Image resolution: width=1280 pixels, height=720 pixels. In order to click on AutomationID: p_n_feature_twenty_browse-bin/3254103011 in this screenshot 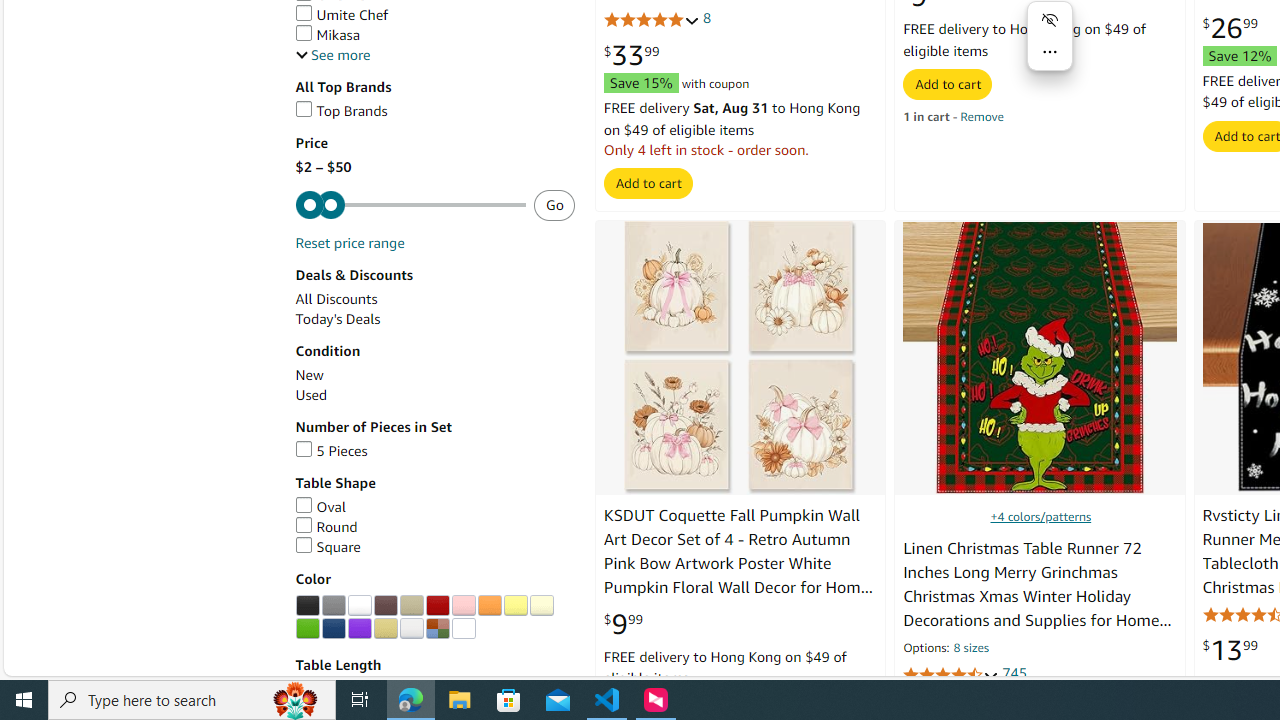, I will do `click(437, 606)`.